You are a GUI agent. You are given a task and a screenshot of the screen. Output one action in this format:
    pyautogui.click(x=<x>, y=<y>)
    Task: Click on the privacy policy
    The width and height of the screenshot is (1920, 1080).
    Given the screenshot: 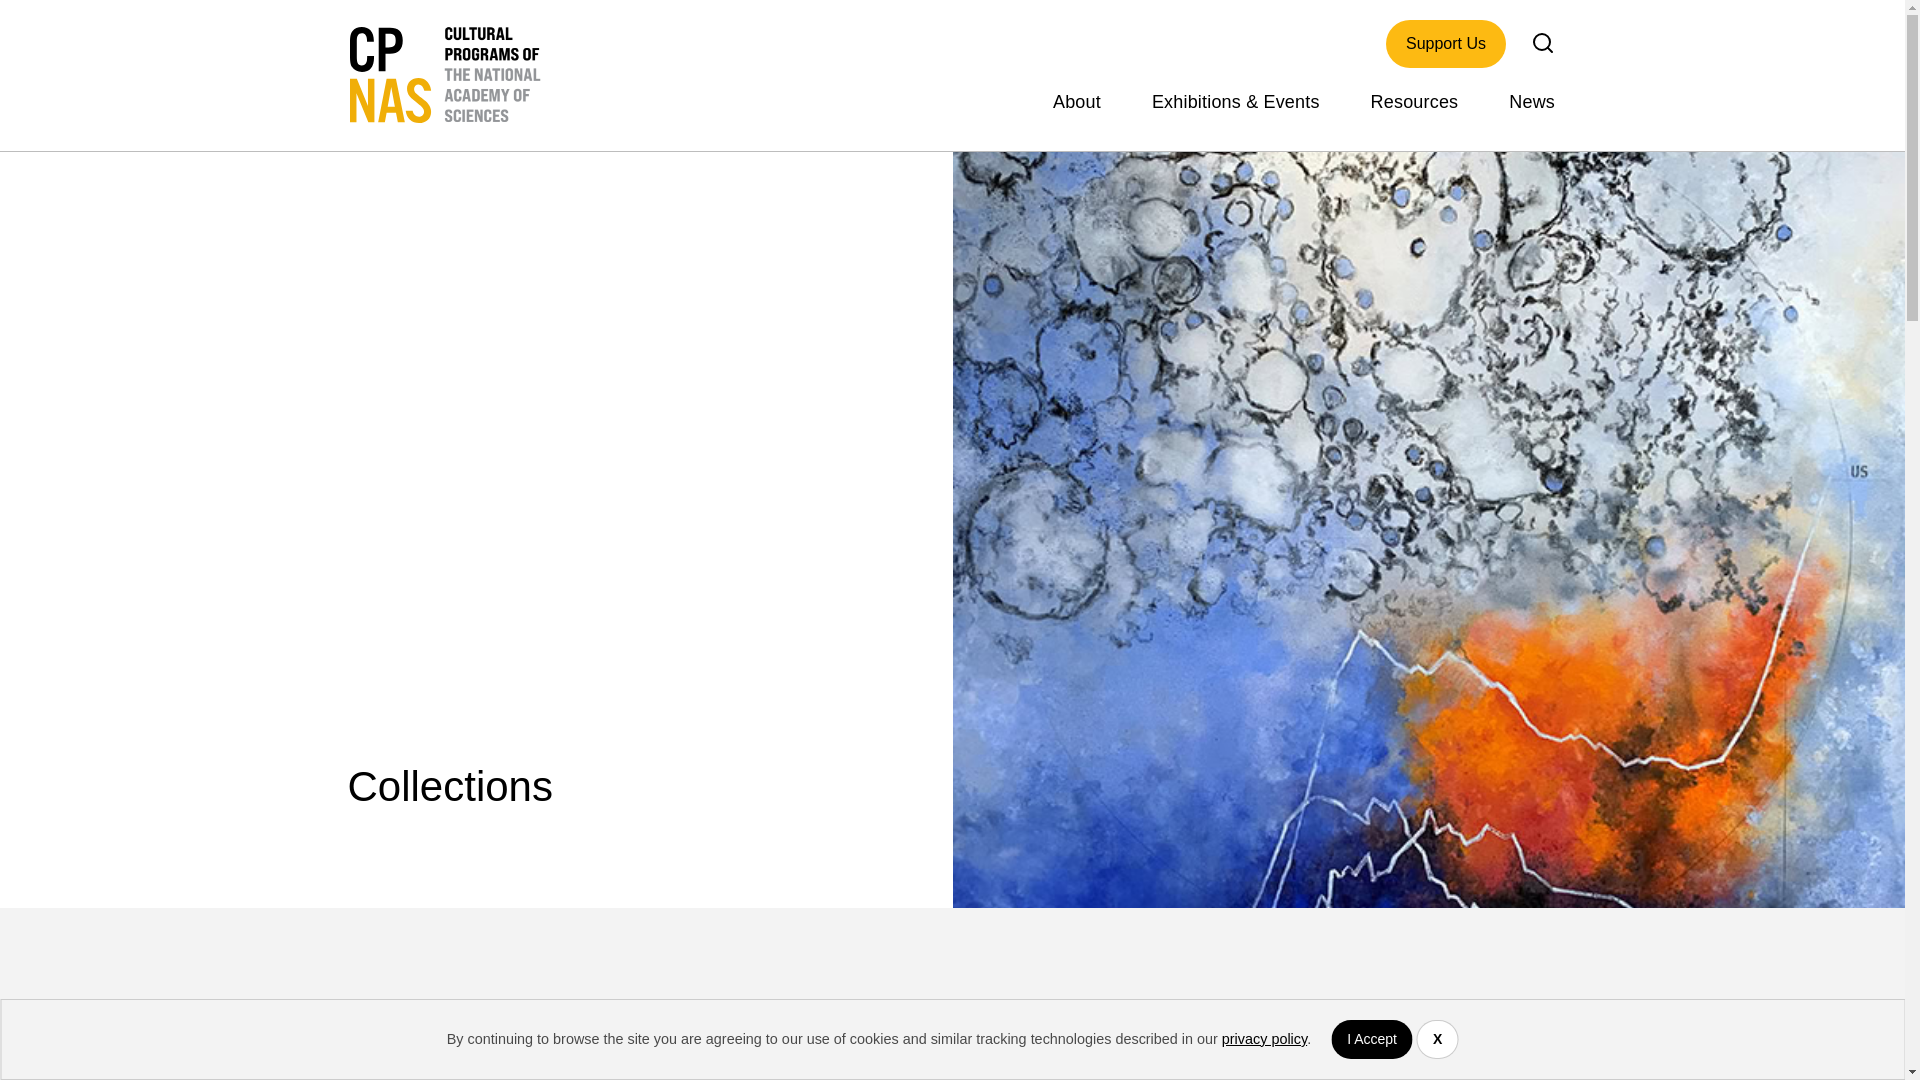 What is the action you would take?
    pyautogui.click(x=1264, y=1038)
    